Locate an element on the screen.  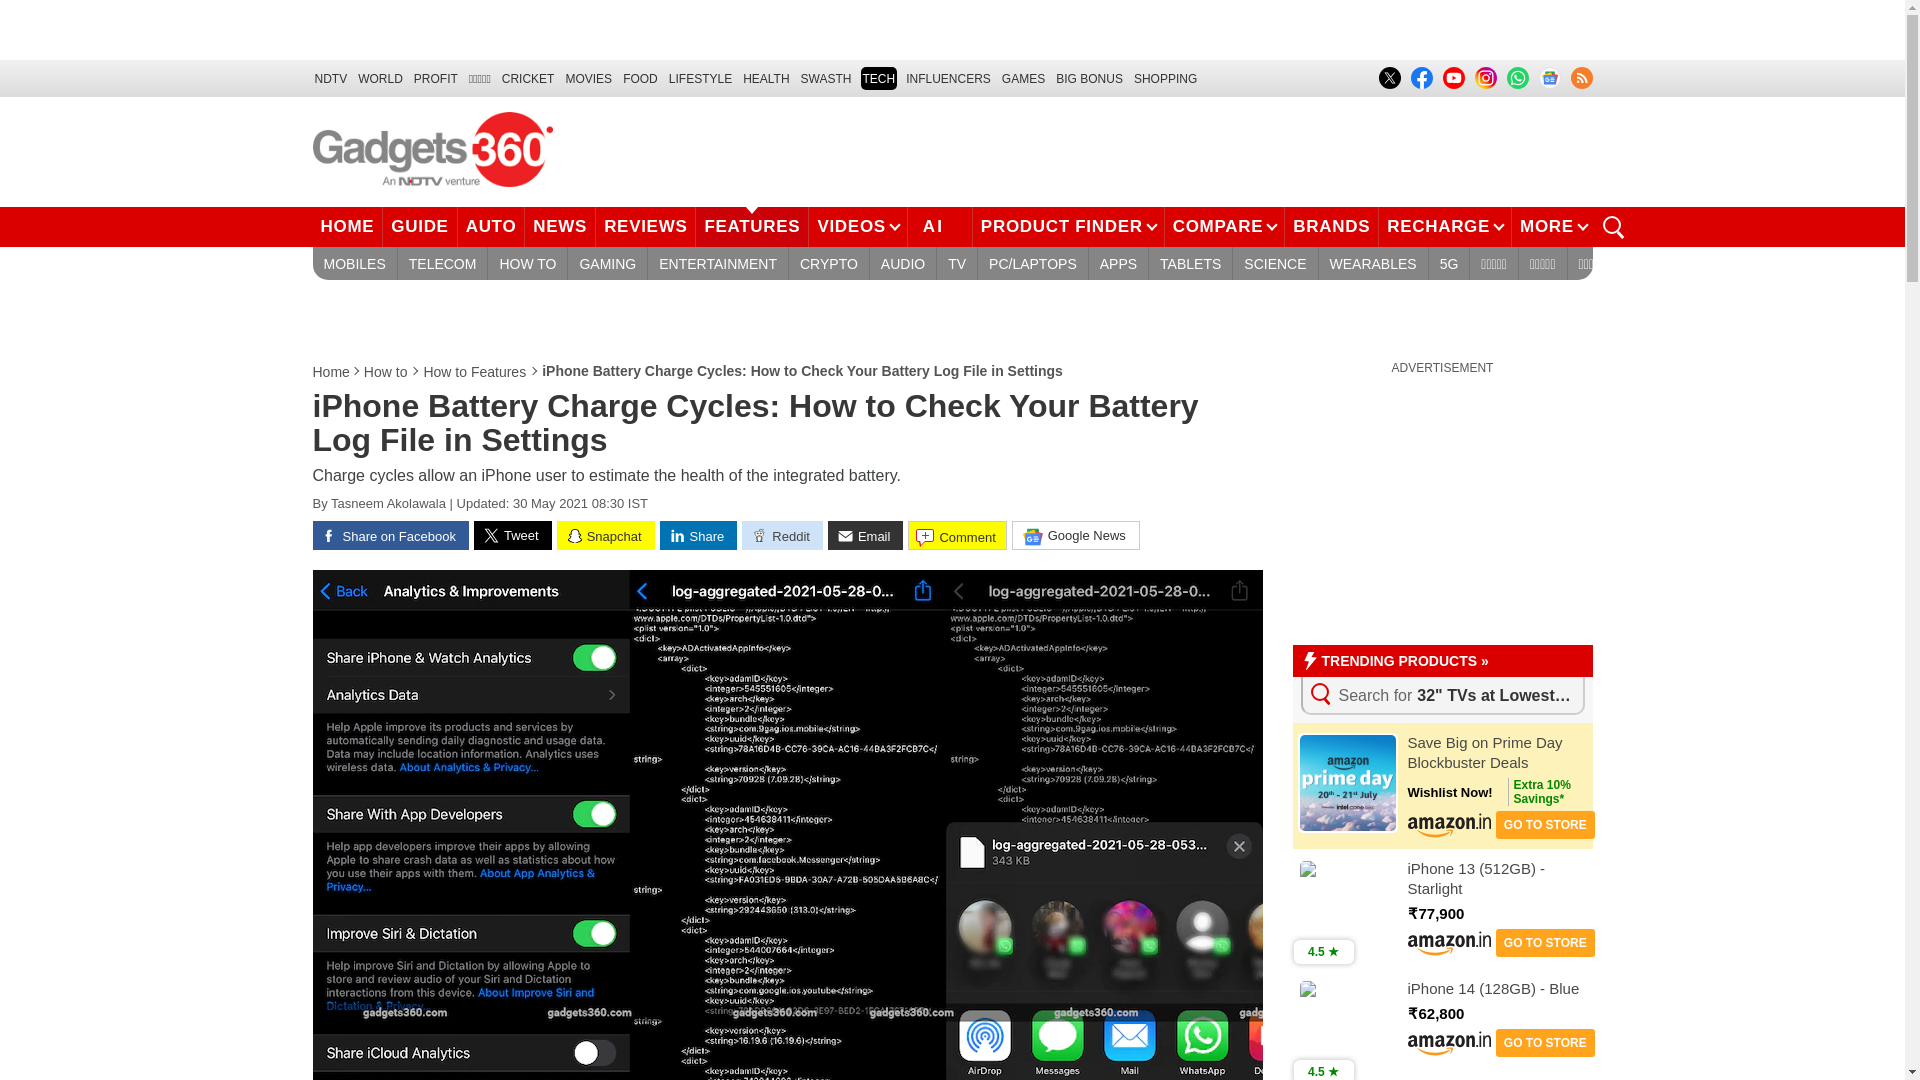
Games is located at coordinates (1023, 78).